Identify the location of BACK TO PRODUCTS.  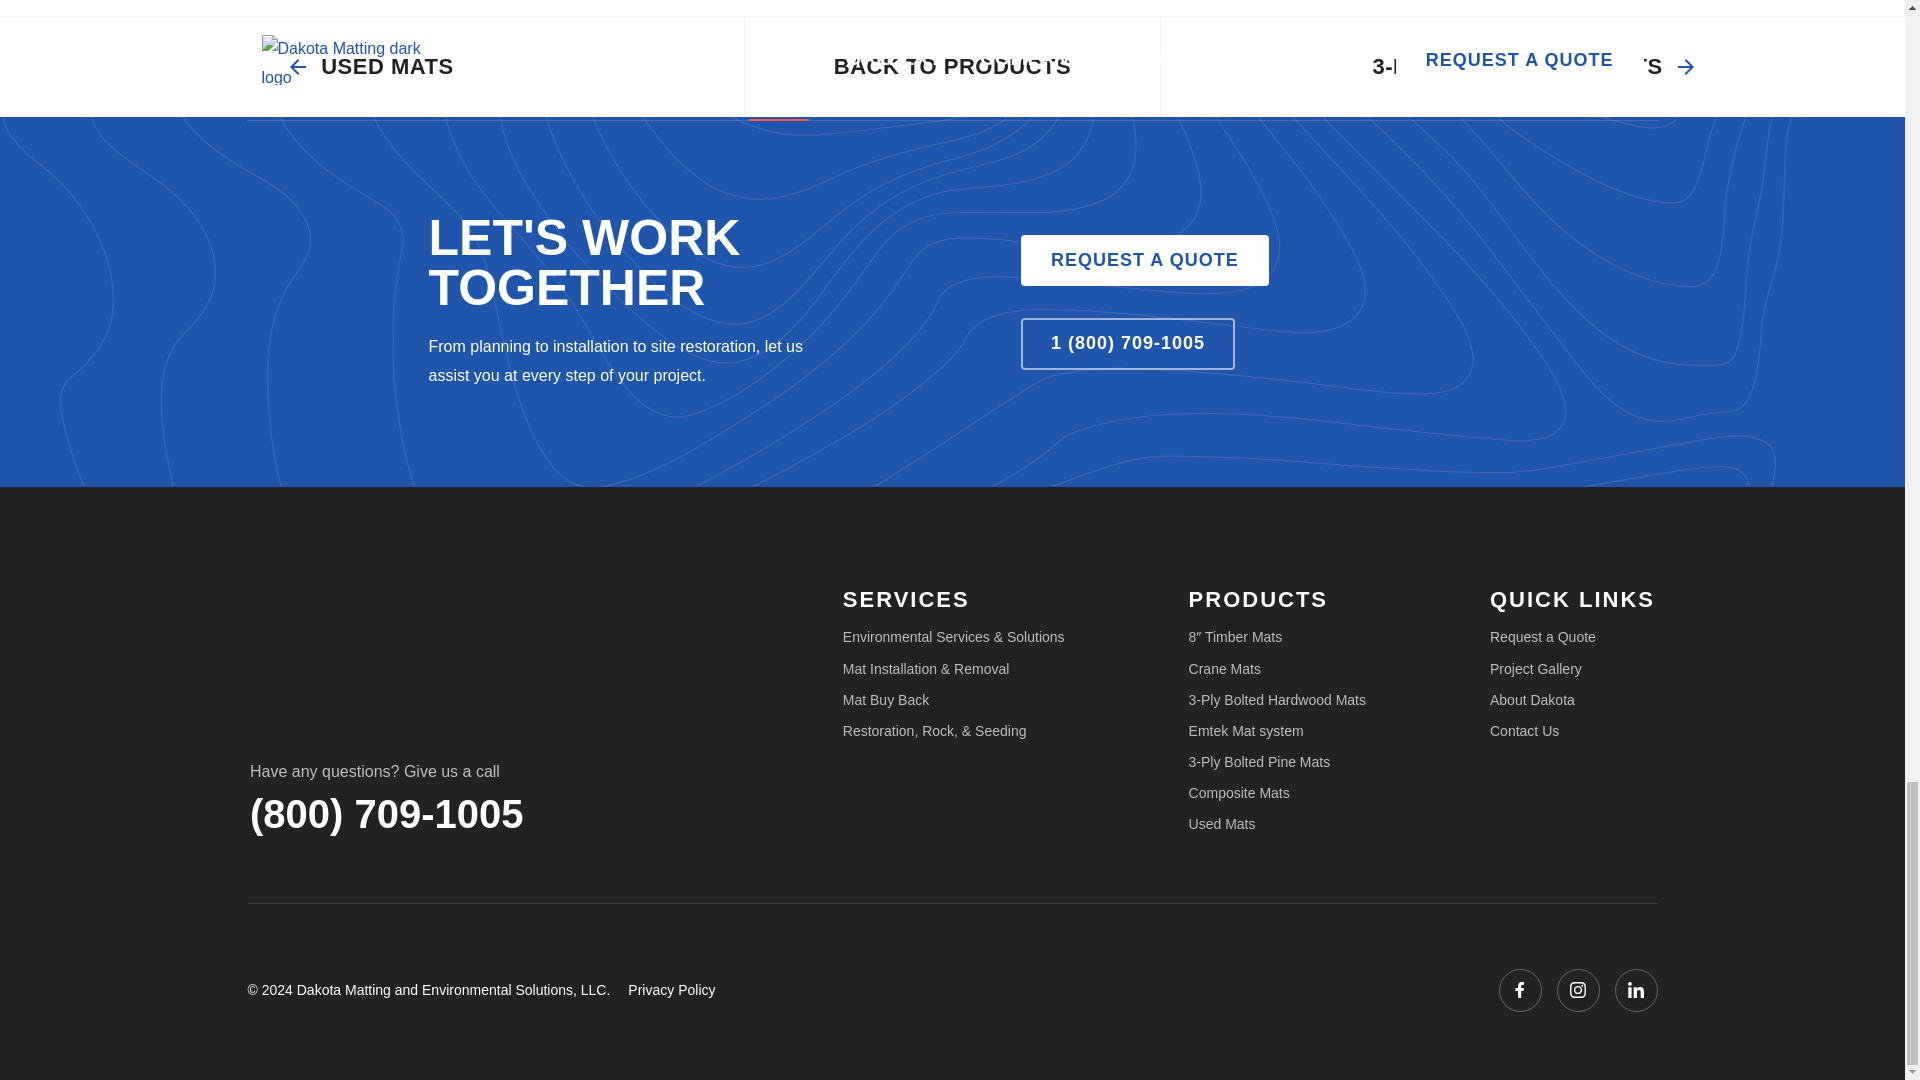
(952, 66).